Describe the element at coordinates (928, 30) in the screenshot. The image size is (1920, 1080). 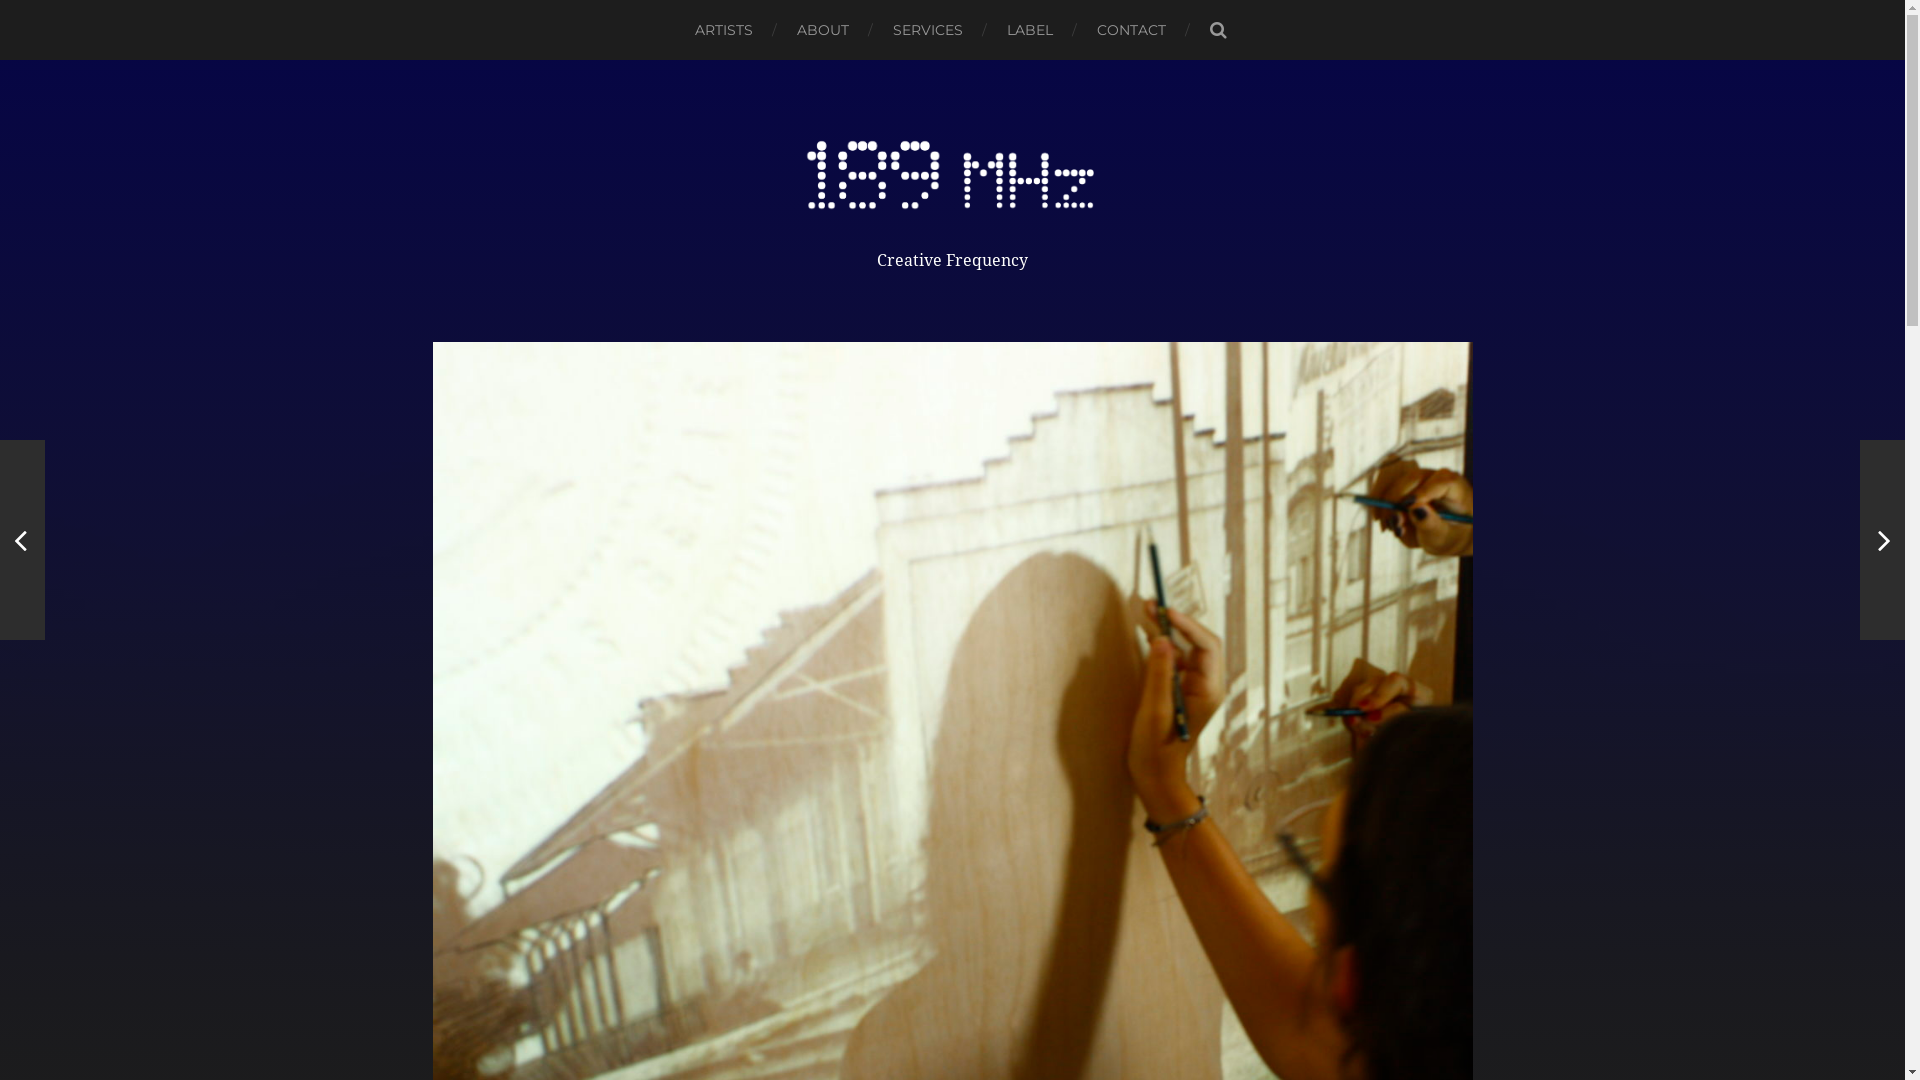
I see `SERVICES` at that location.